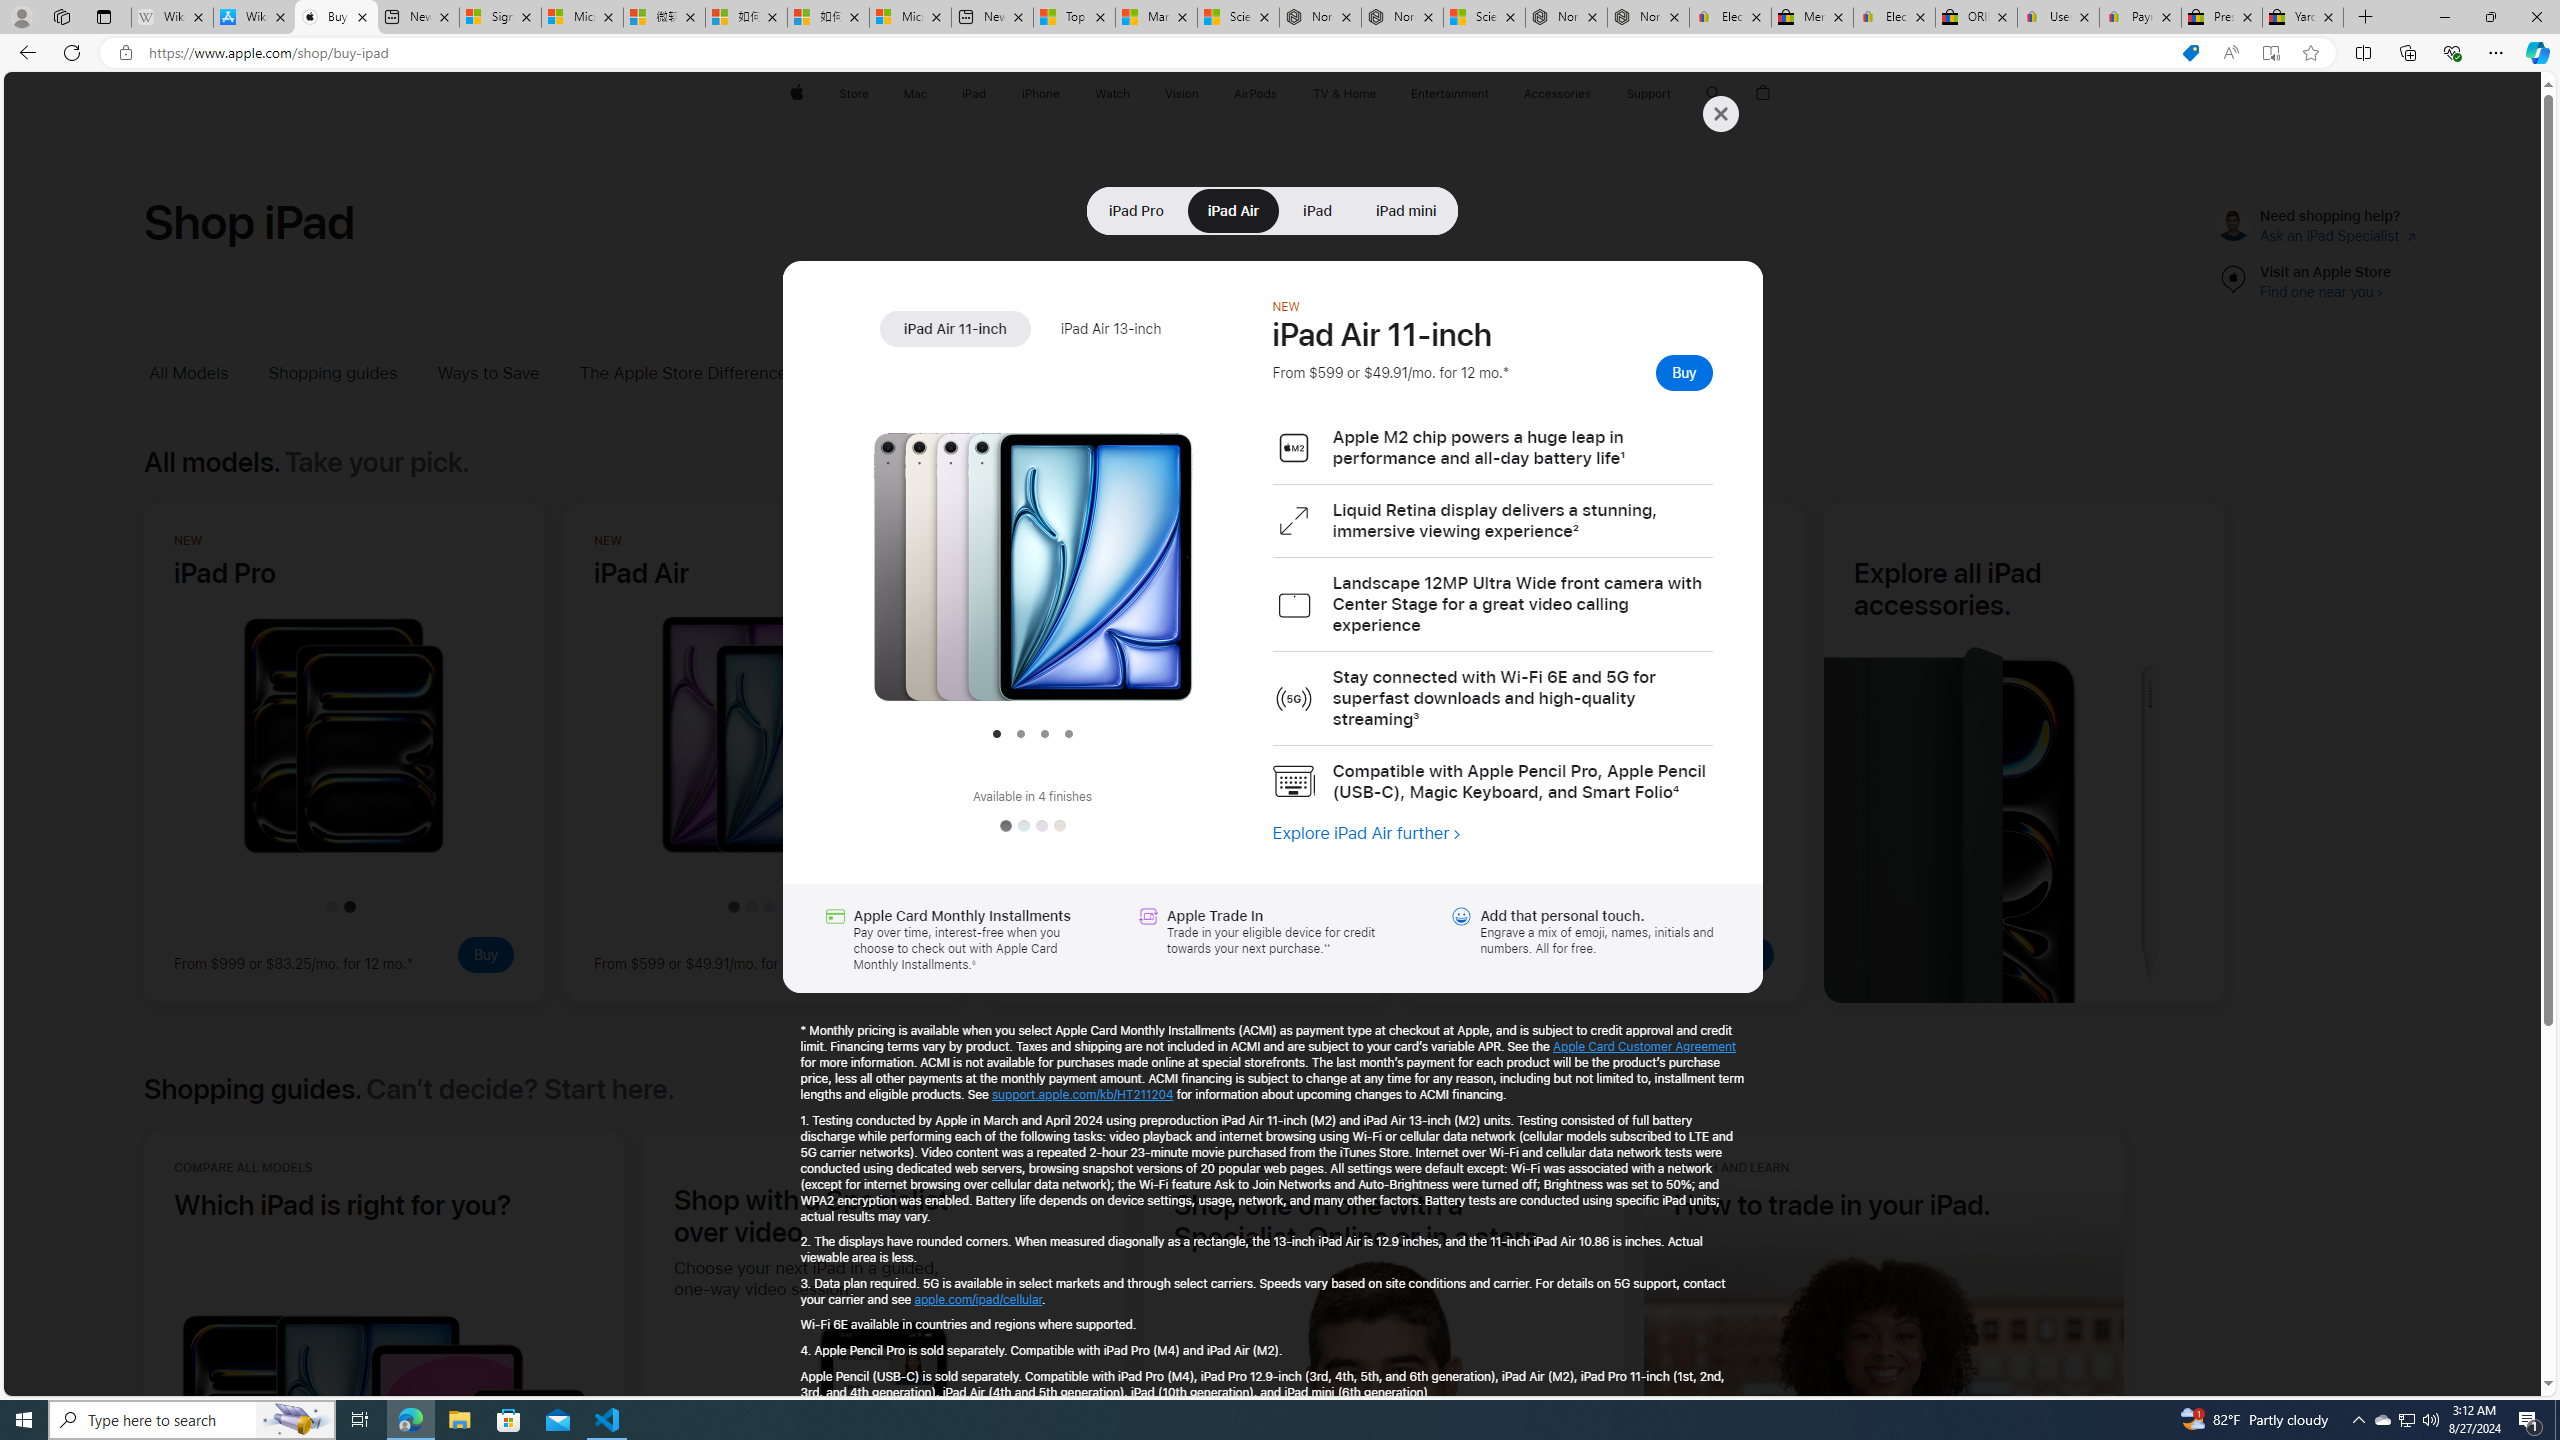 This screenshot has width=2560, height=1440. Describe the element at coordinates (996, 734) in the screenshot. I see `Item 1` at that location.